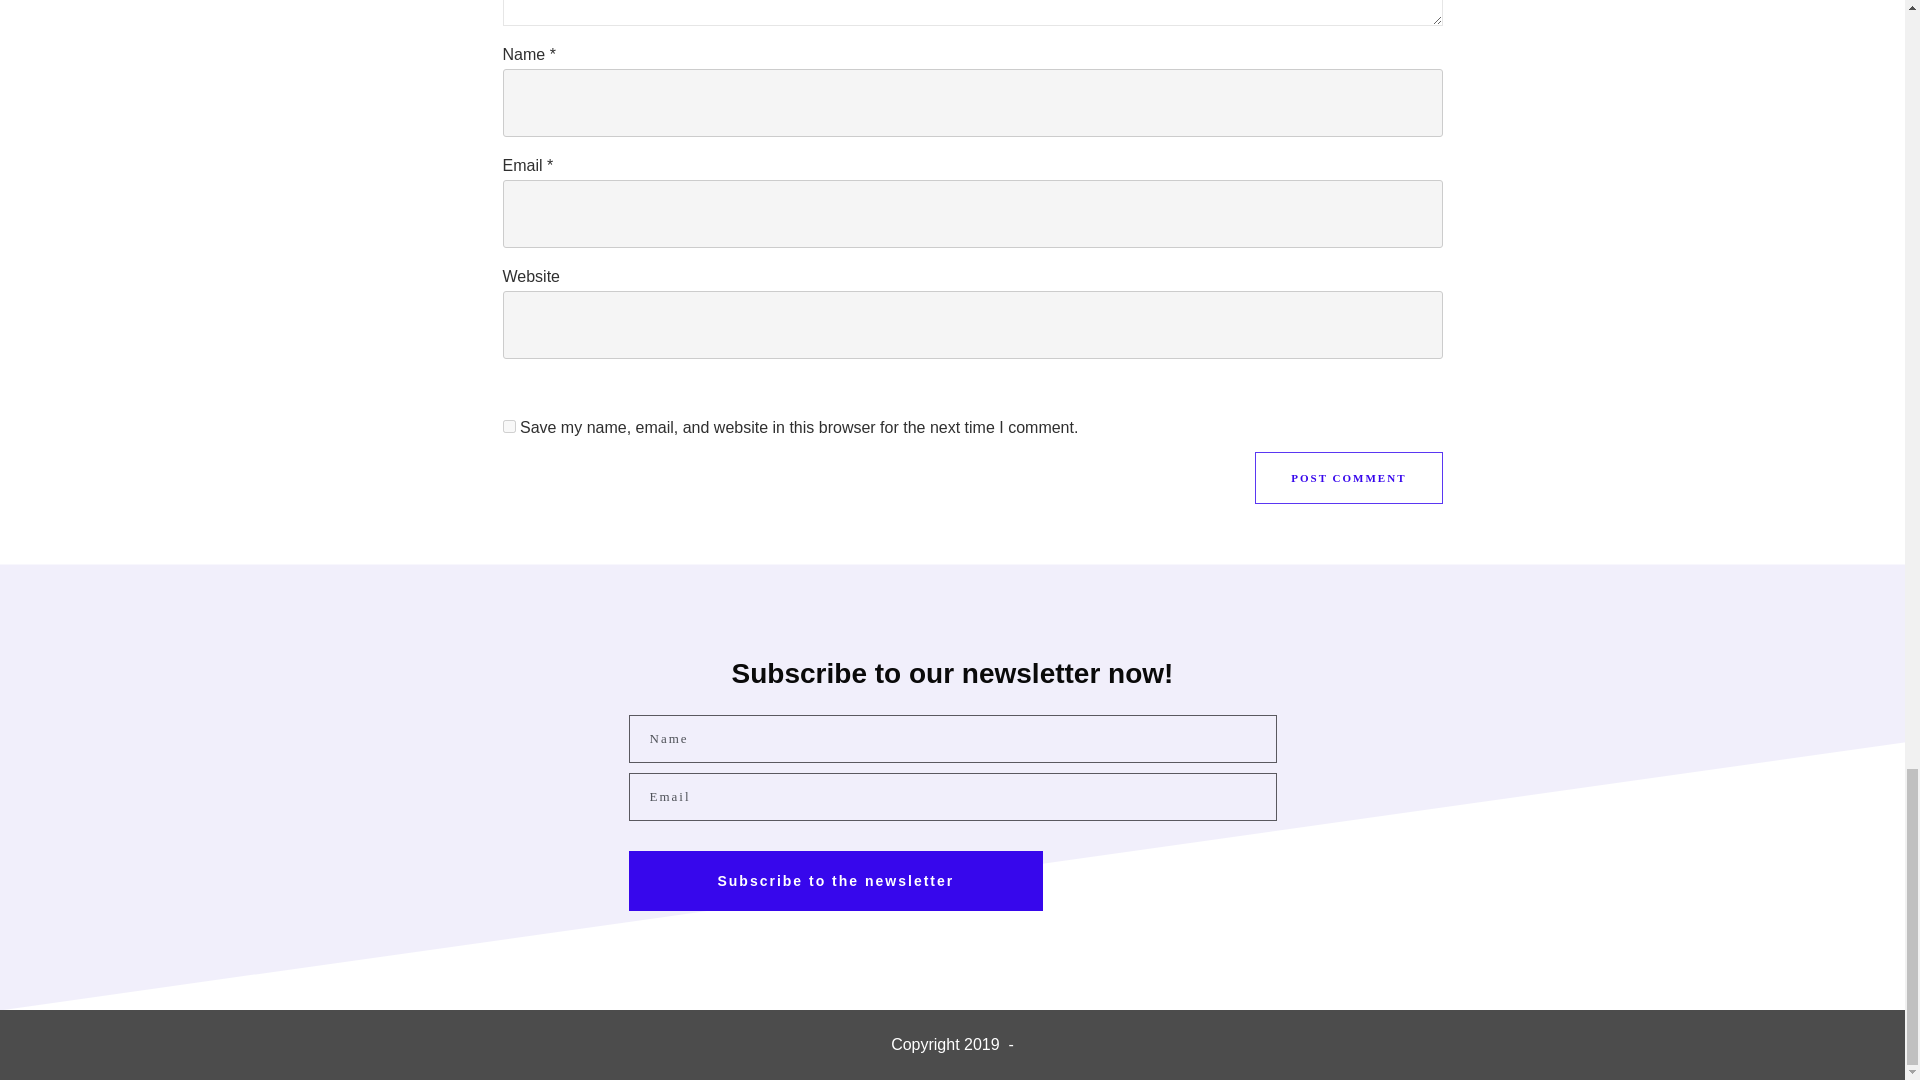 This screenshot has height=1080, width=1920. What do you see at coordinates (508, 426) in the screenshot?
I see `yes` at bounding box center [508, 426].